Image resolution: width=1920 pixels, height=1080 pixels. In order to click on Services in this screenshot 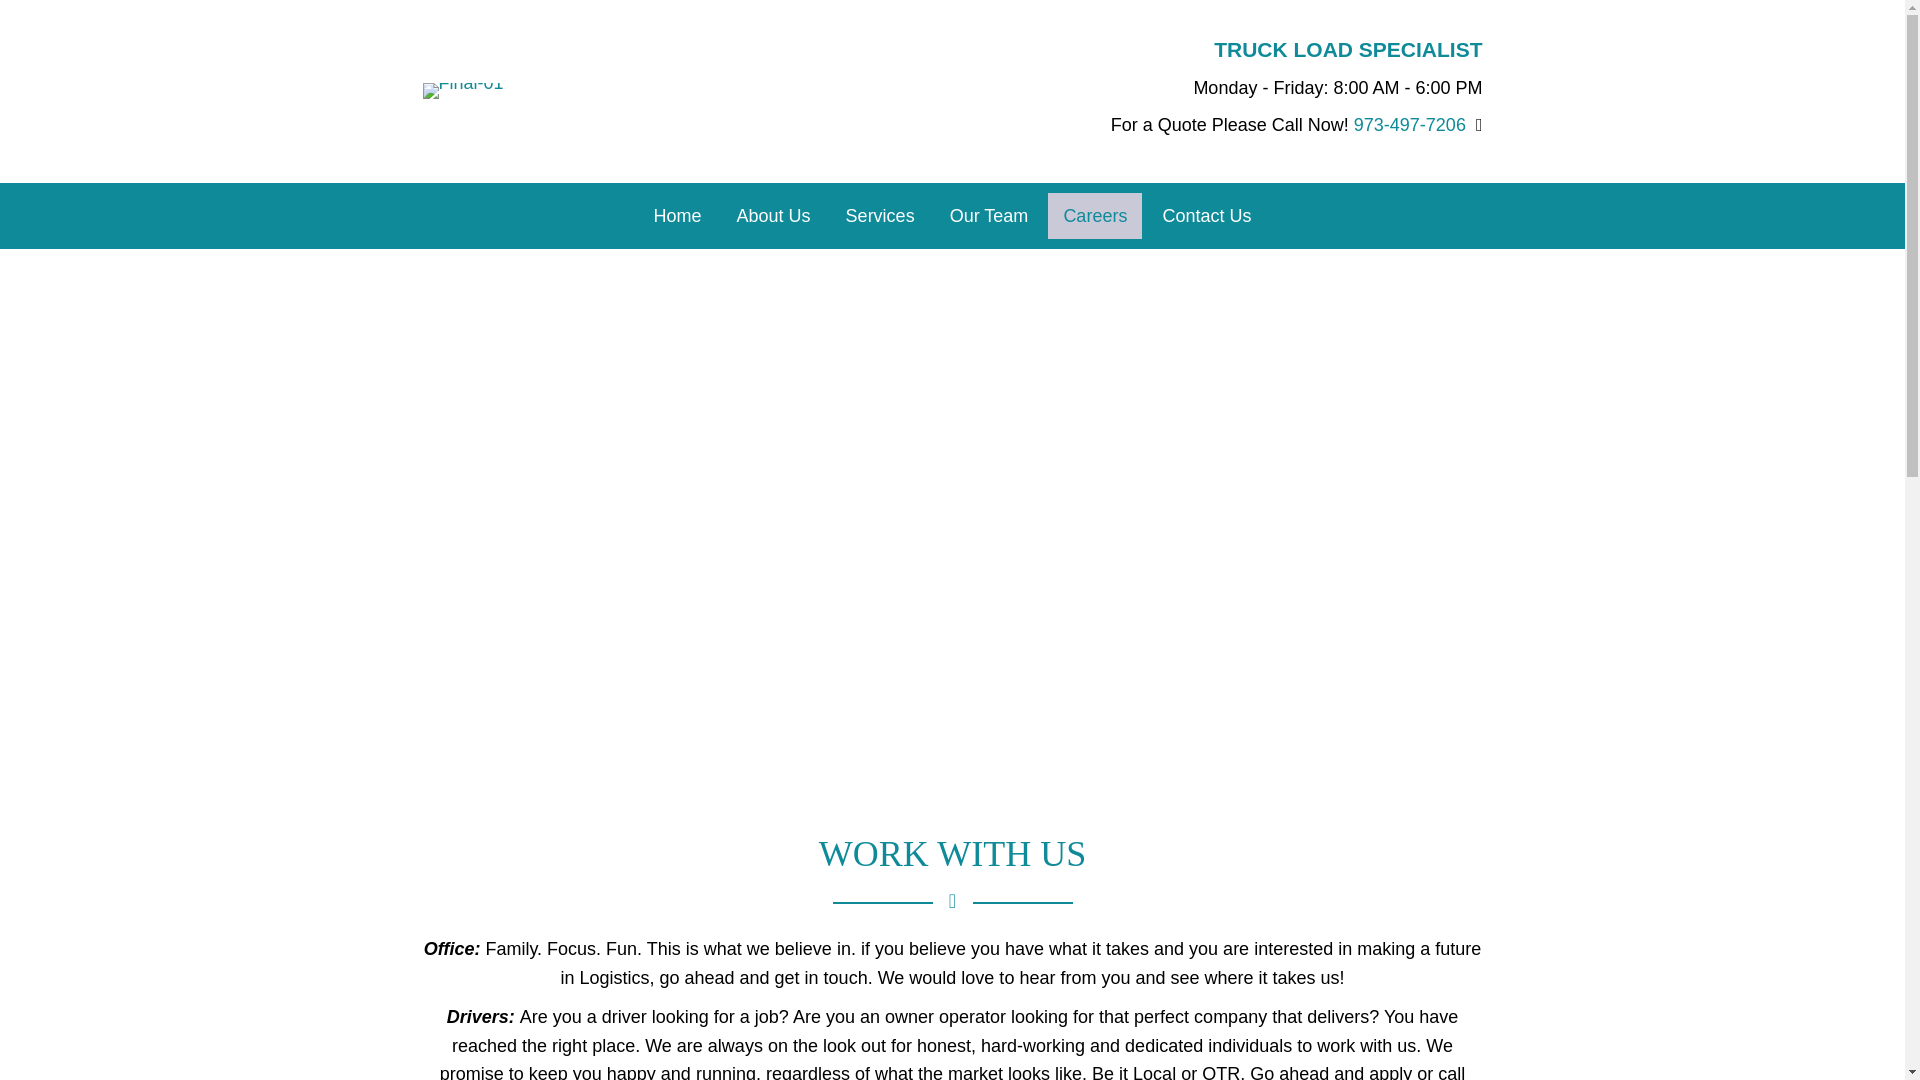, I will do `click(880, 216)`.